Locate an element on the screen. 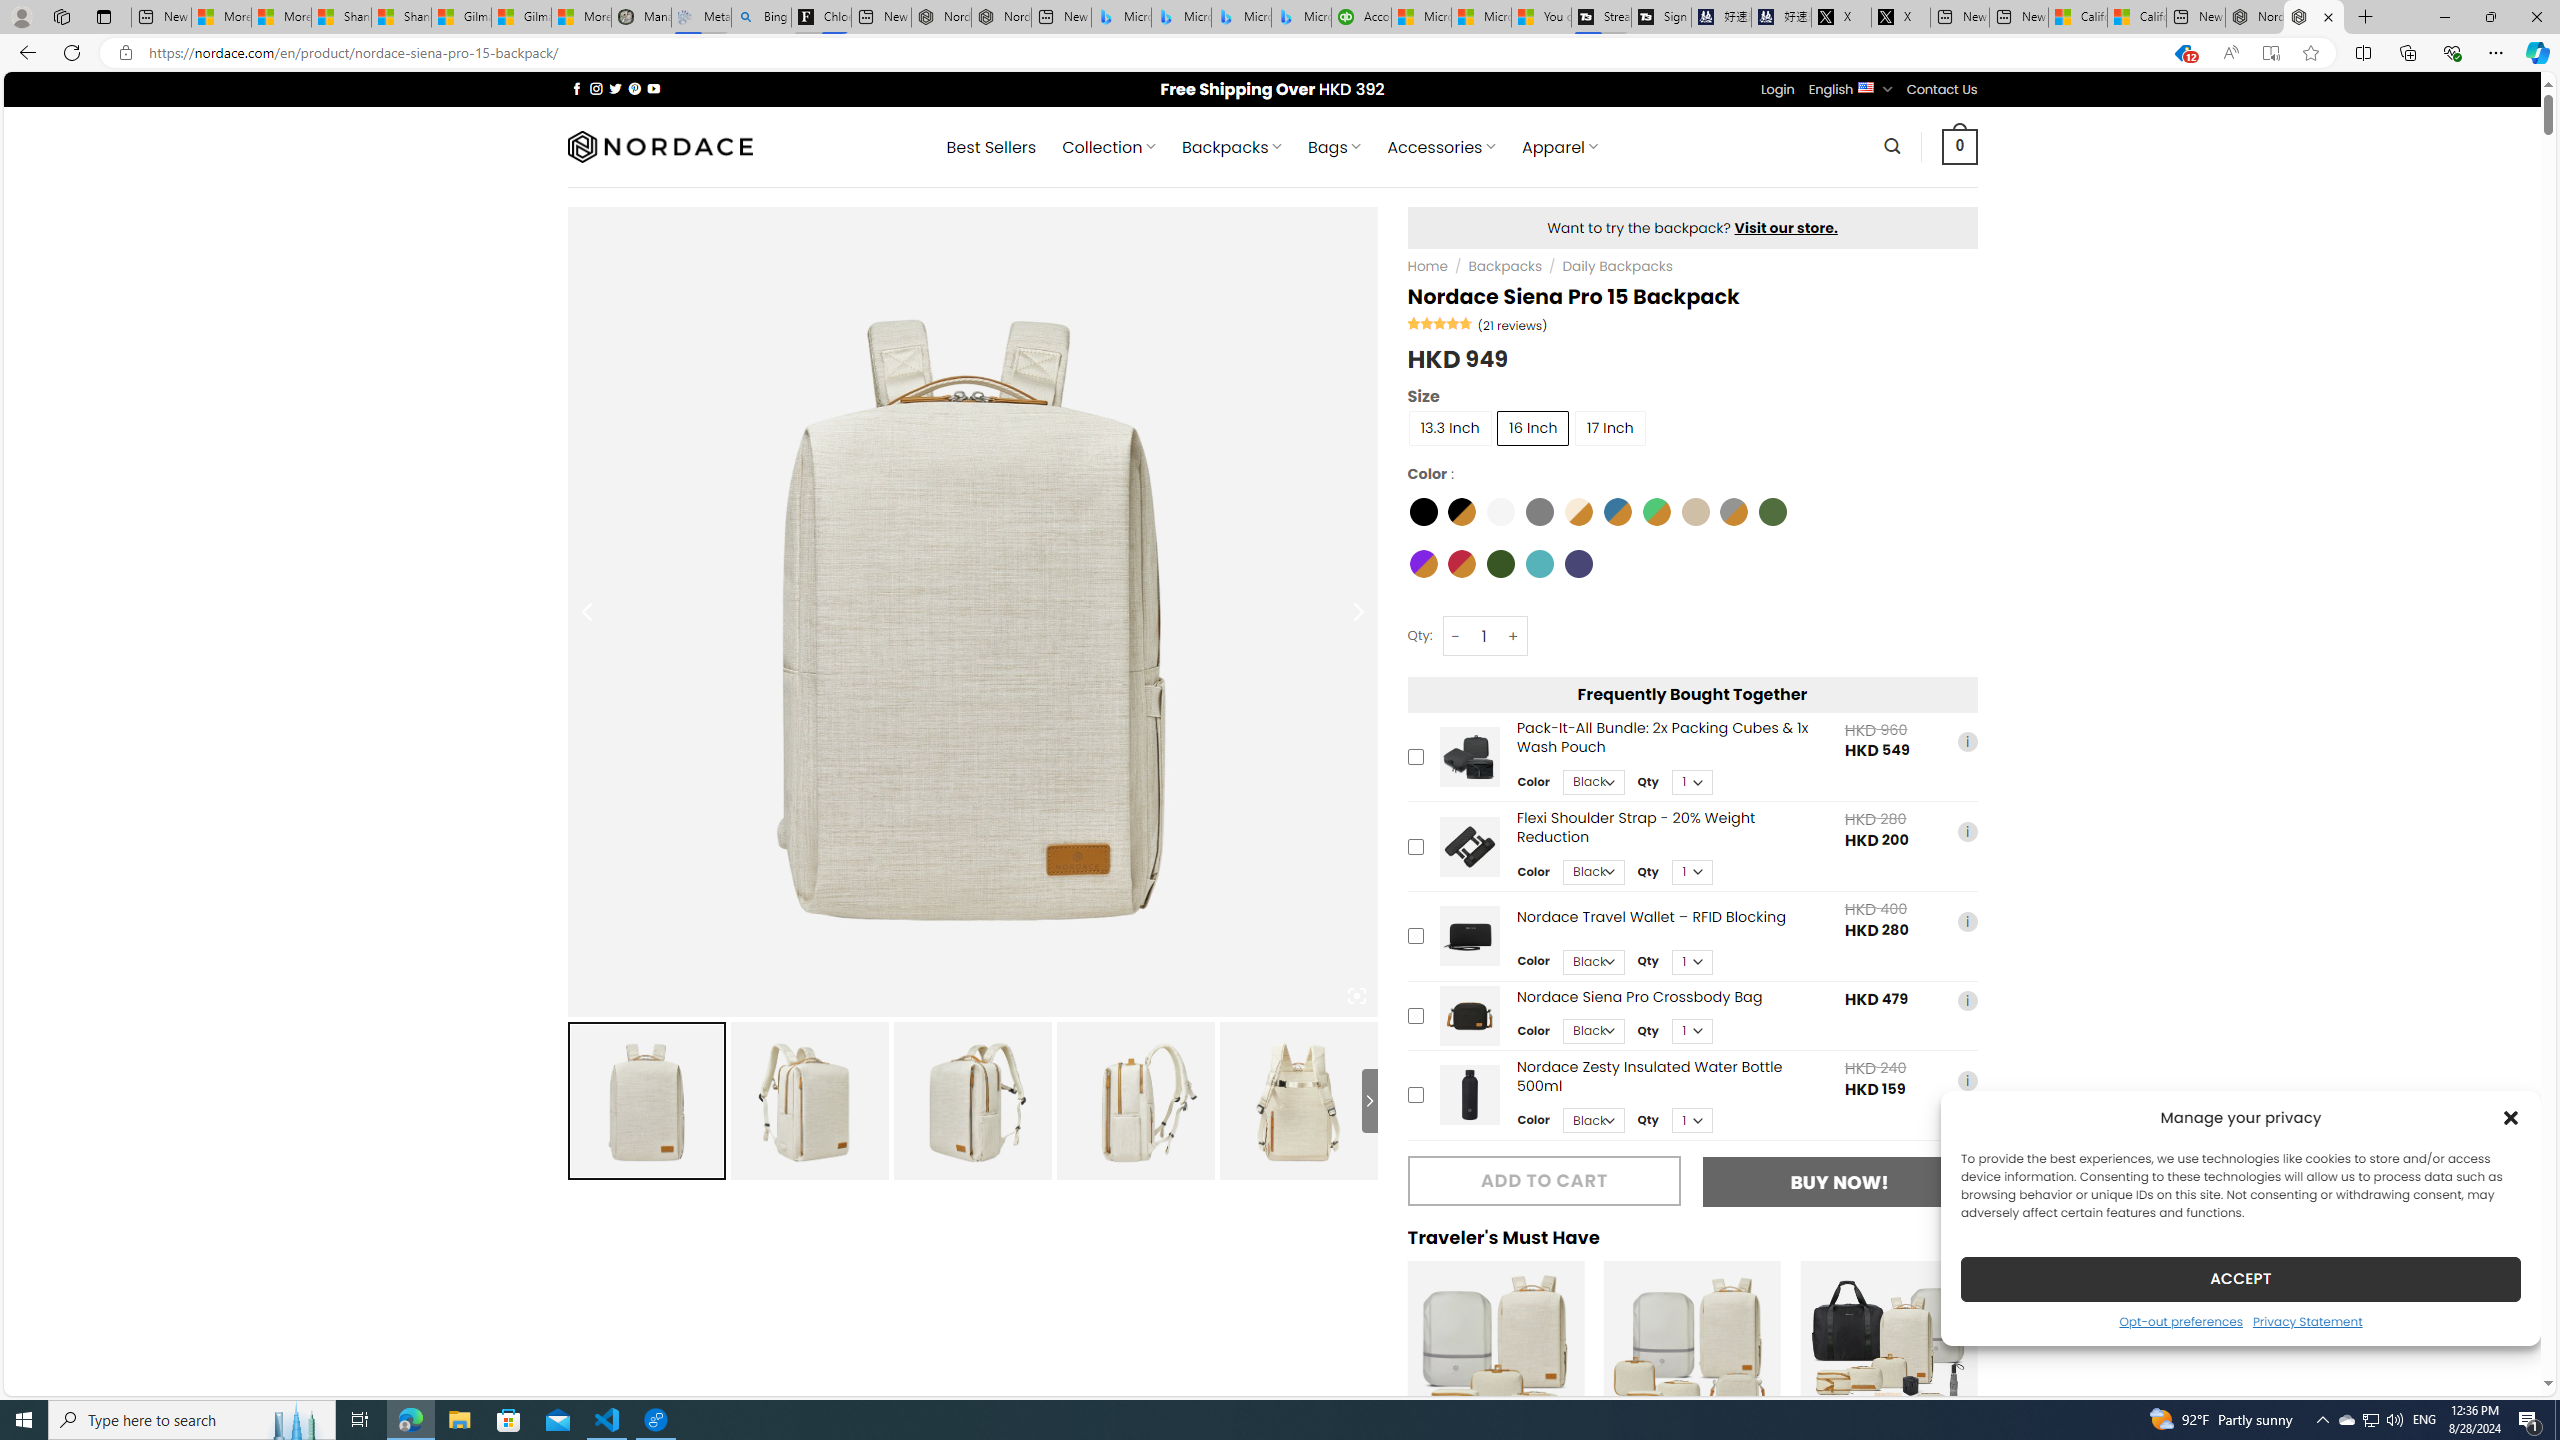 The image size is (2560, 1440). Follow on YouTube is located at coordinates (654, 88).